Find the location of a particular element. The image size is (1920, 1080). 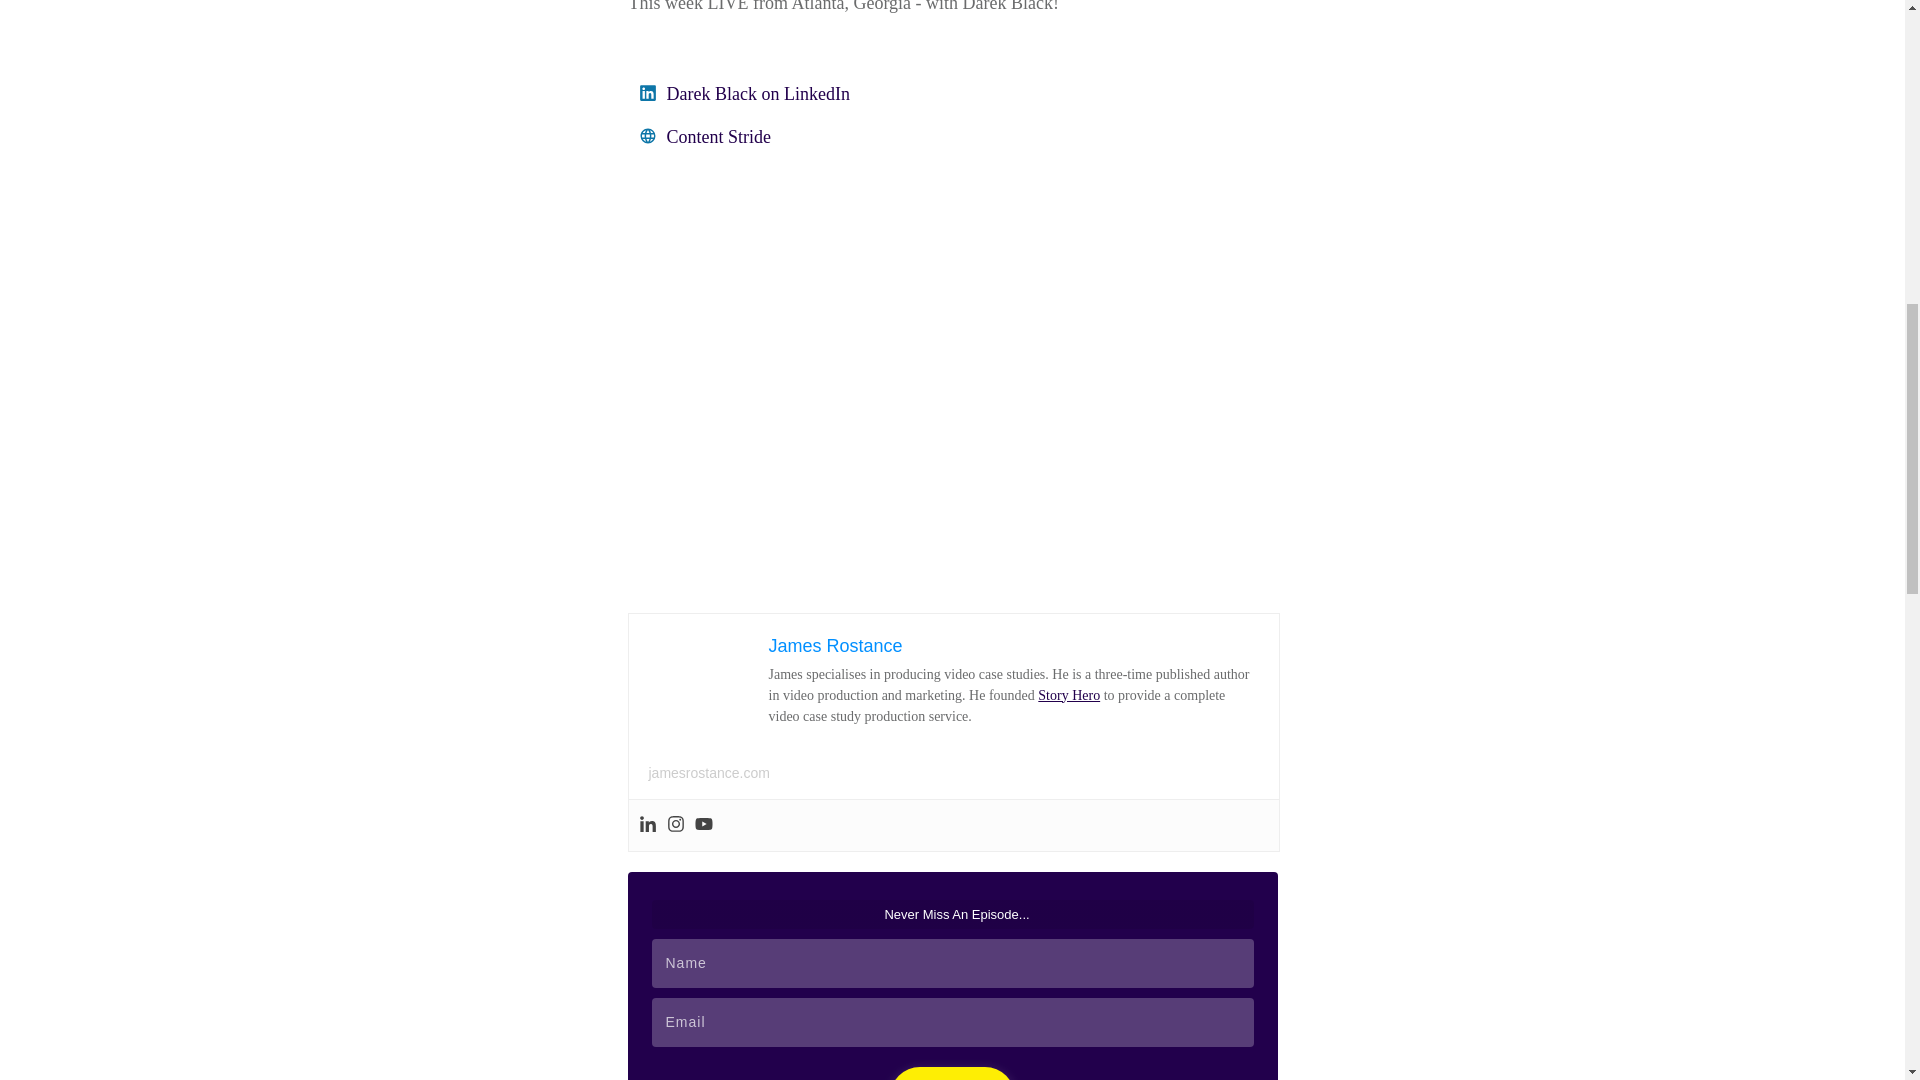

James Rostance is located at coordinates (835, 646).